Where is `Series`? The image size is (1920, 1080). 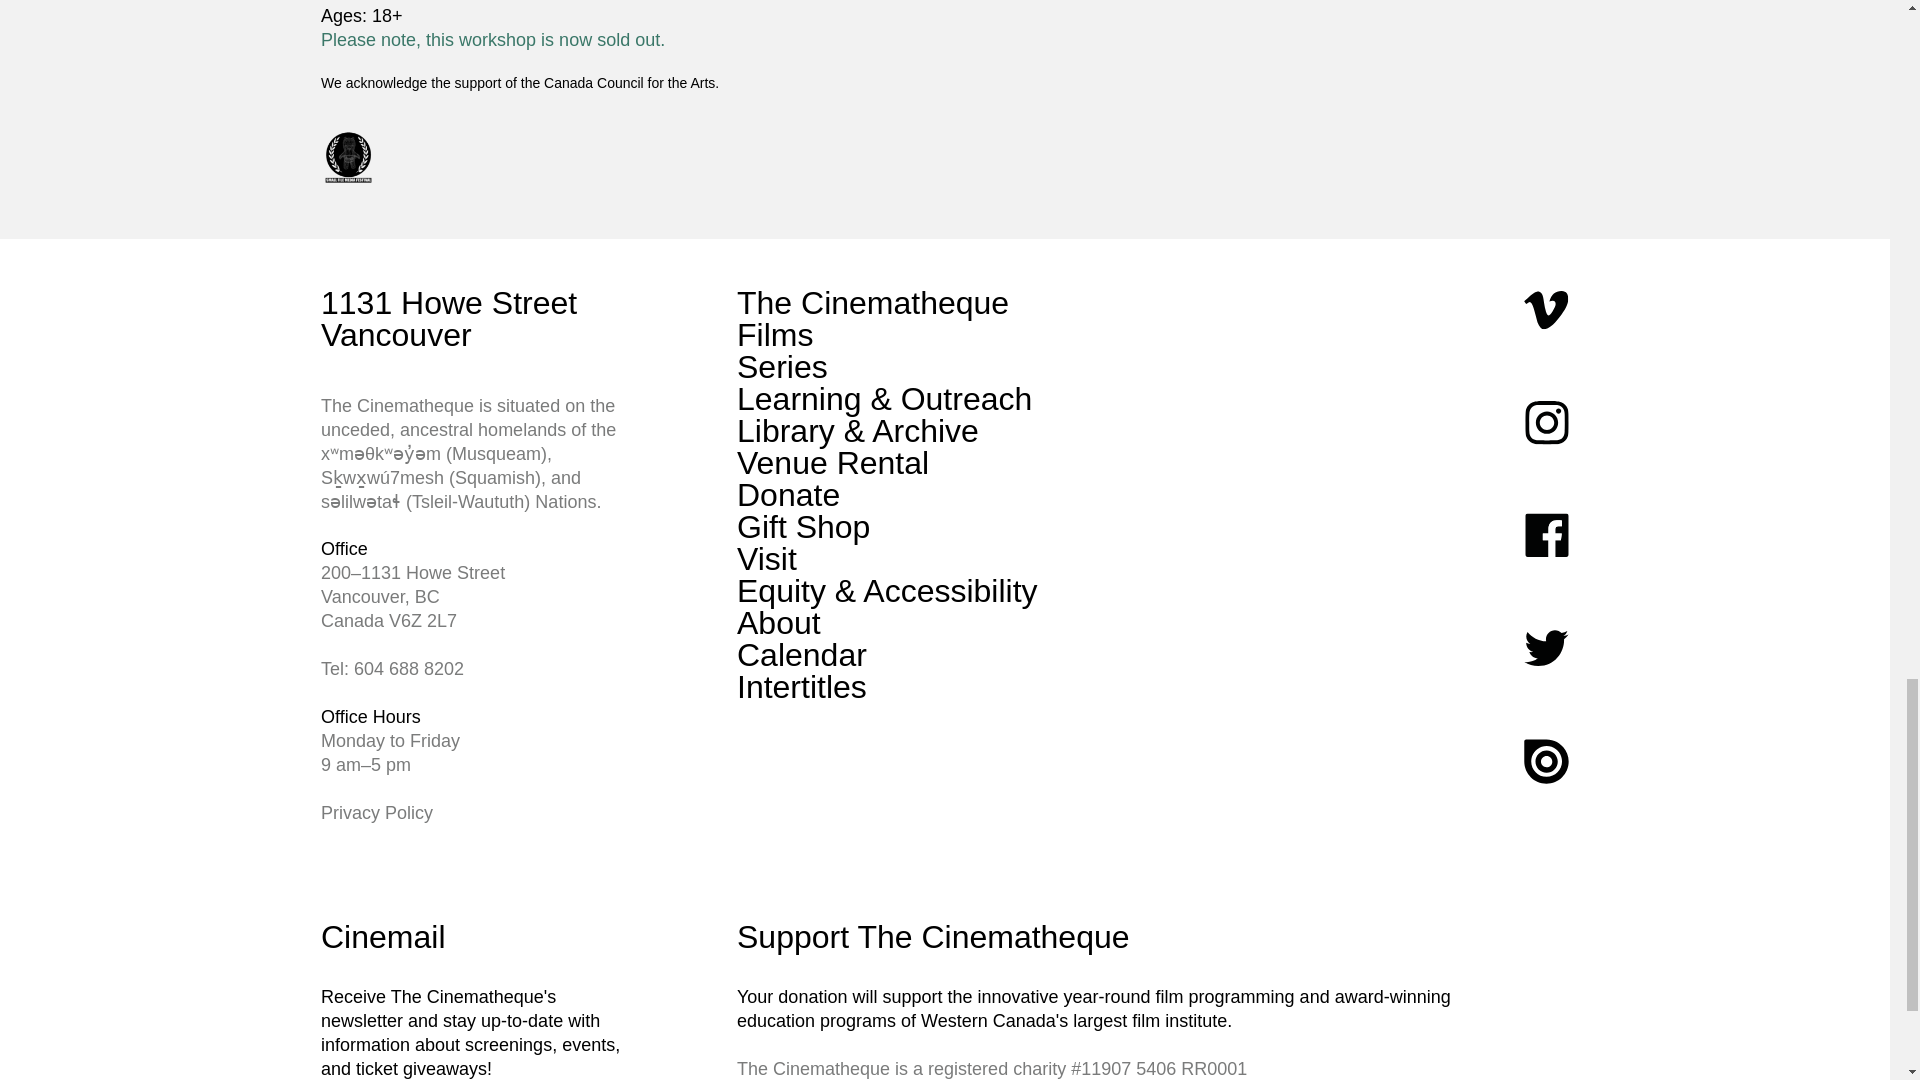
Series is located at coordinates (782, 366).